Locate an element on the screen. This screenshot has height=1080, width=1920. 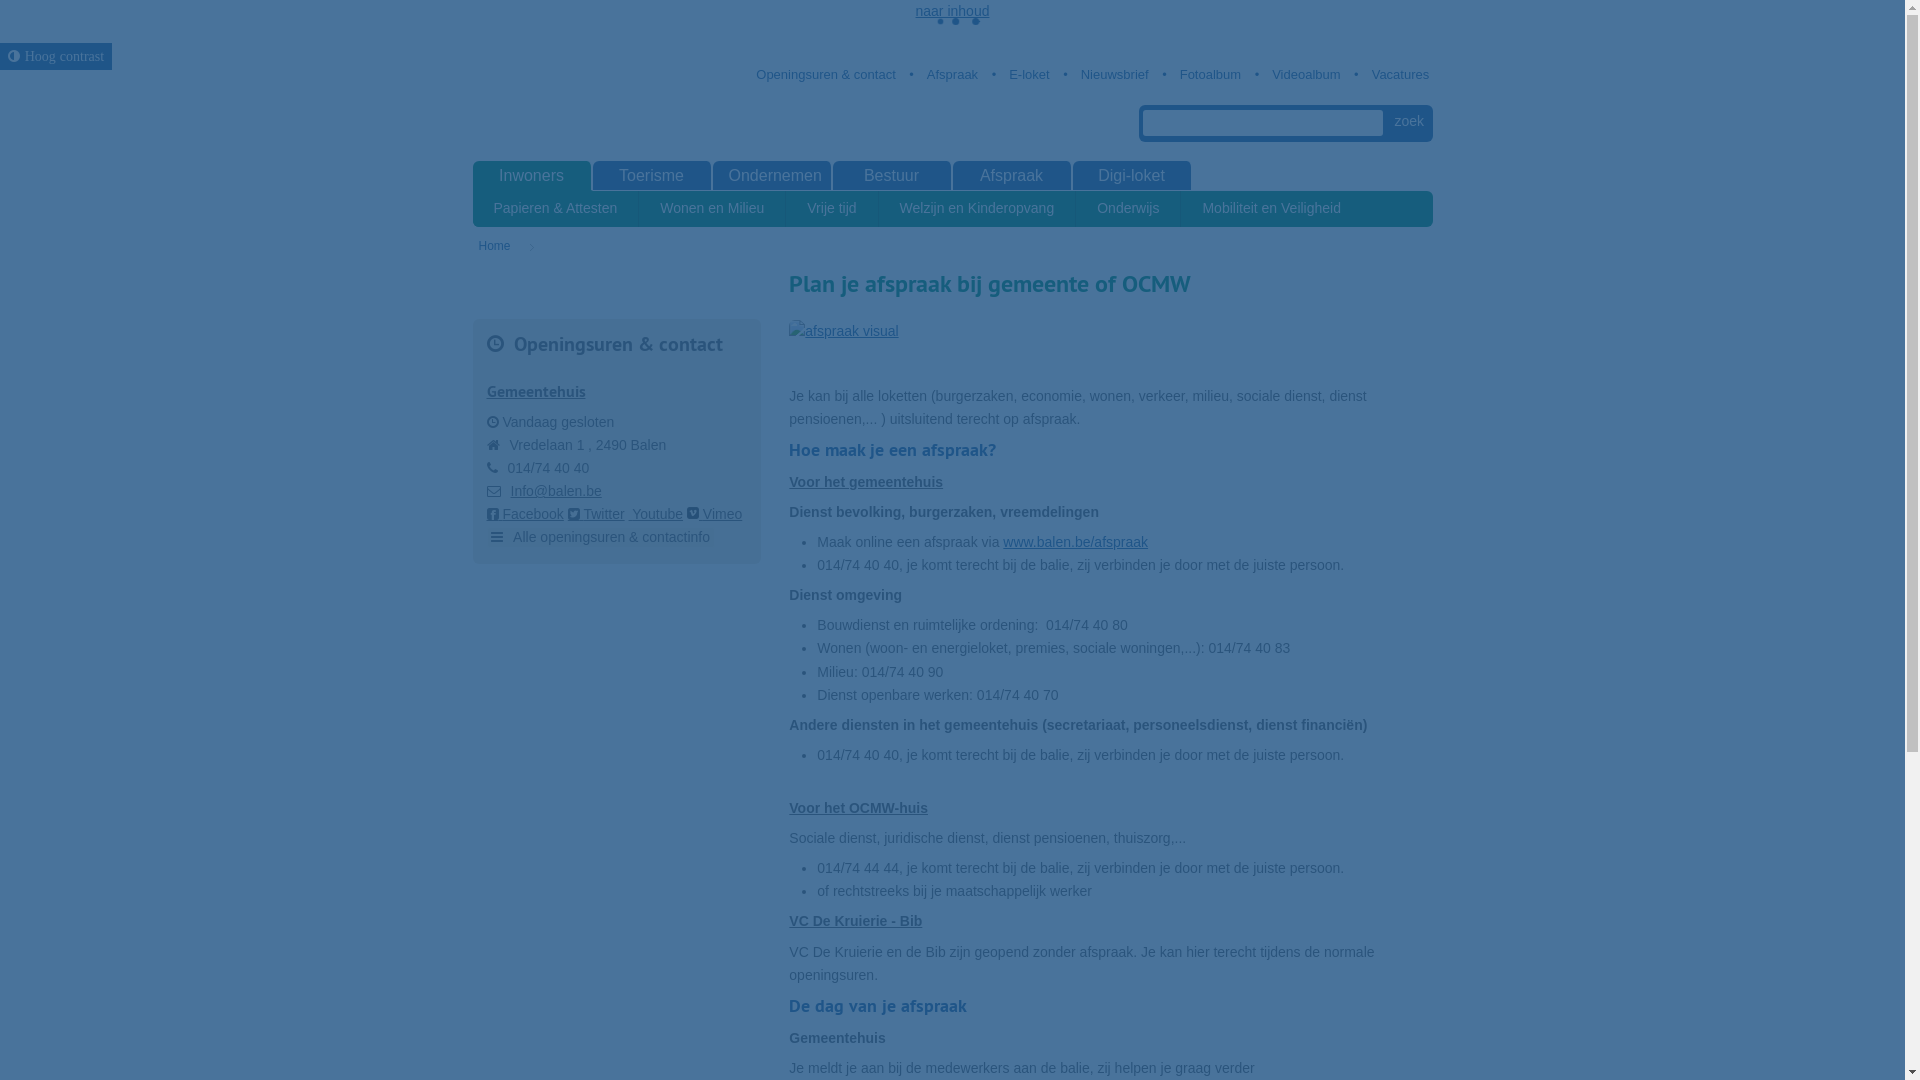
naar inhoud is located at coordinates (953, 11).